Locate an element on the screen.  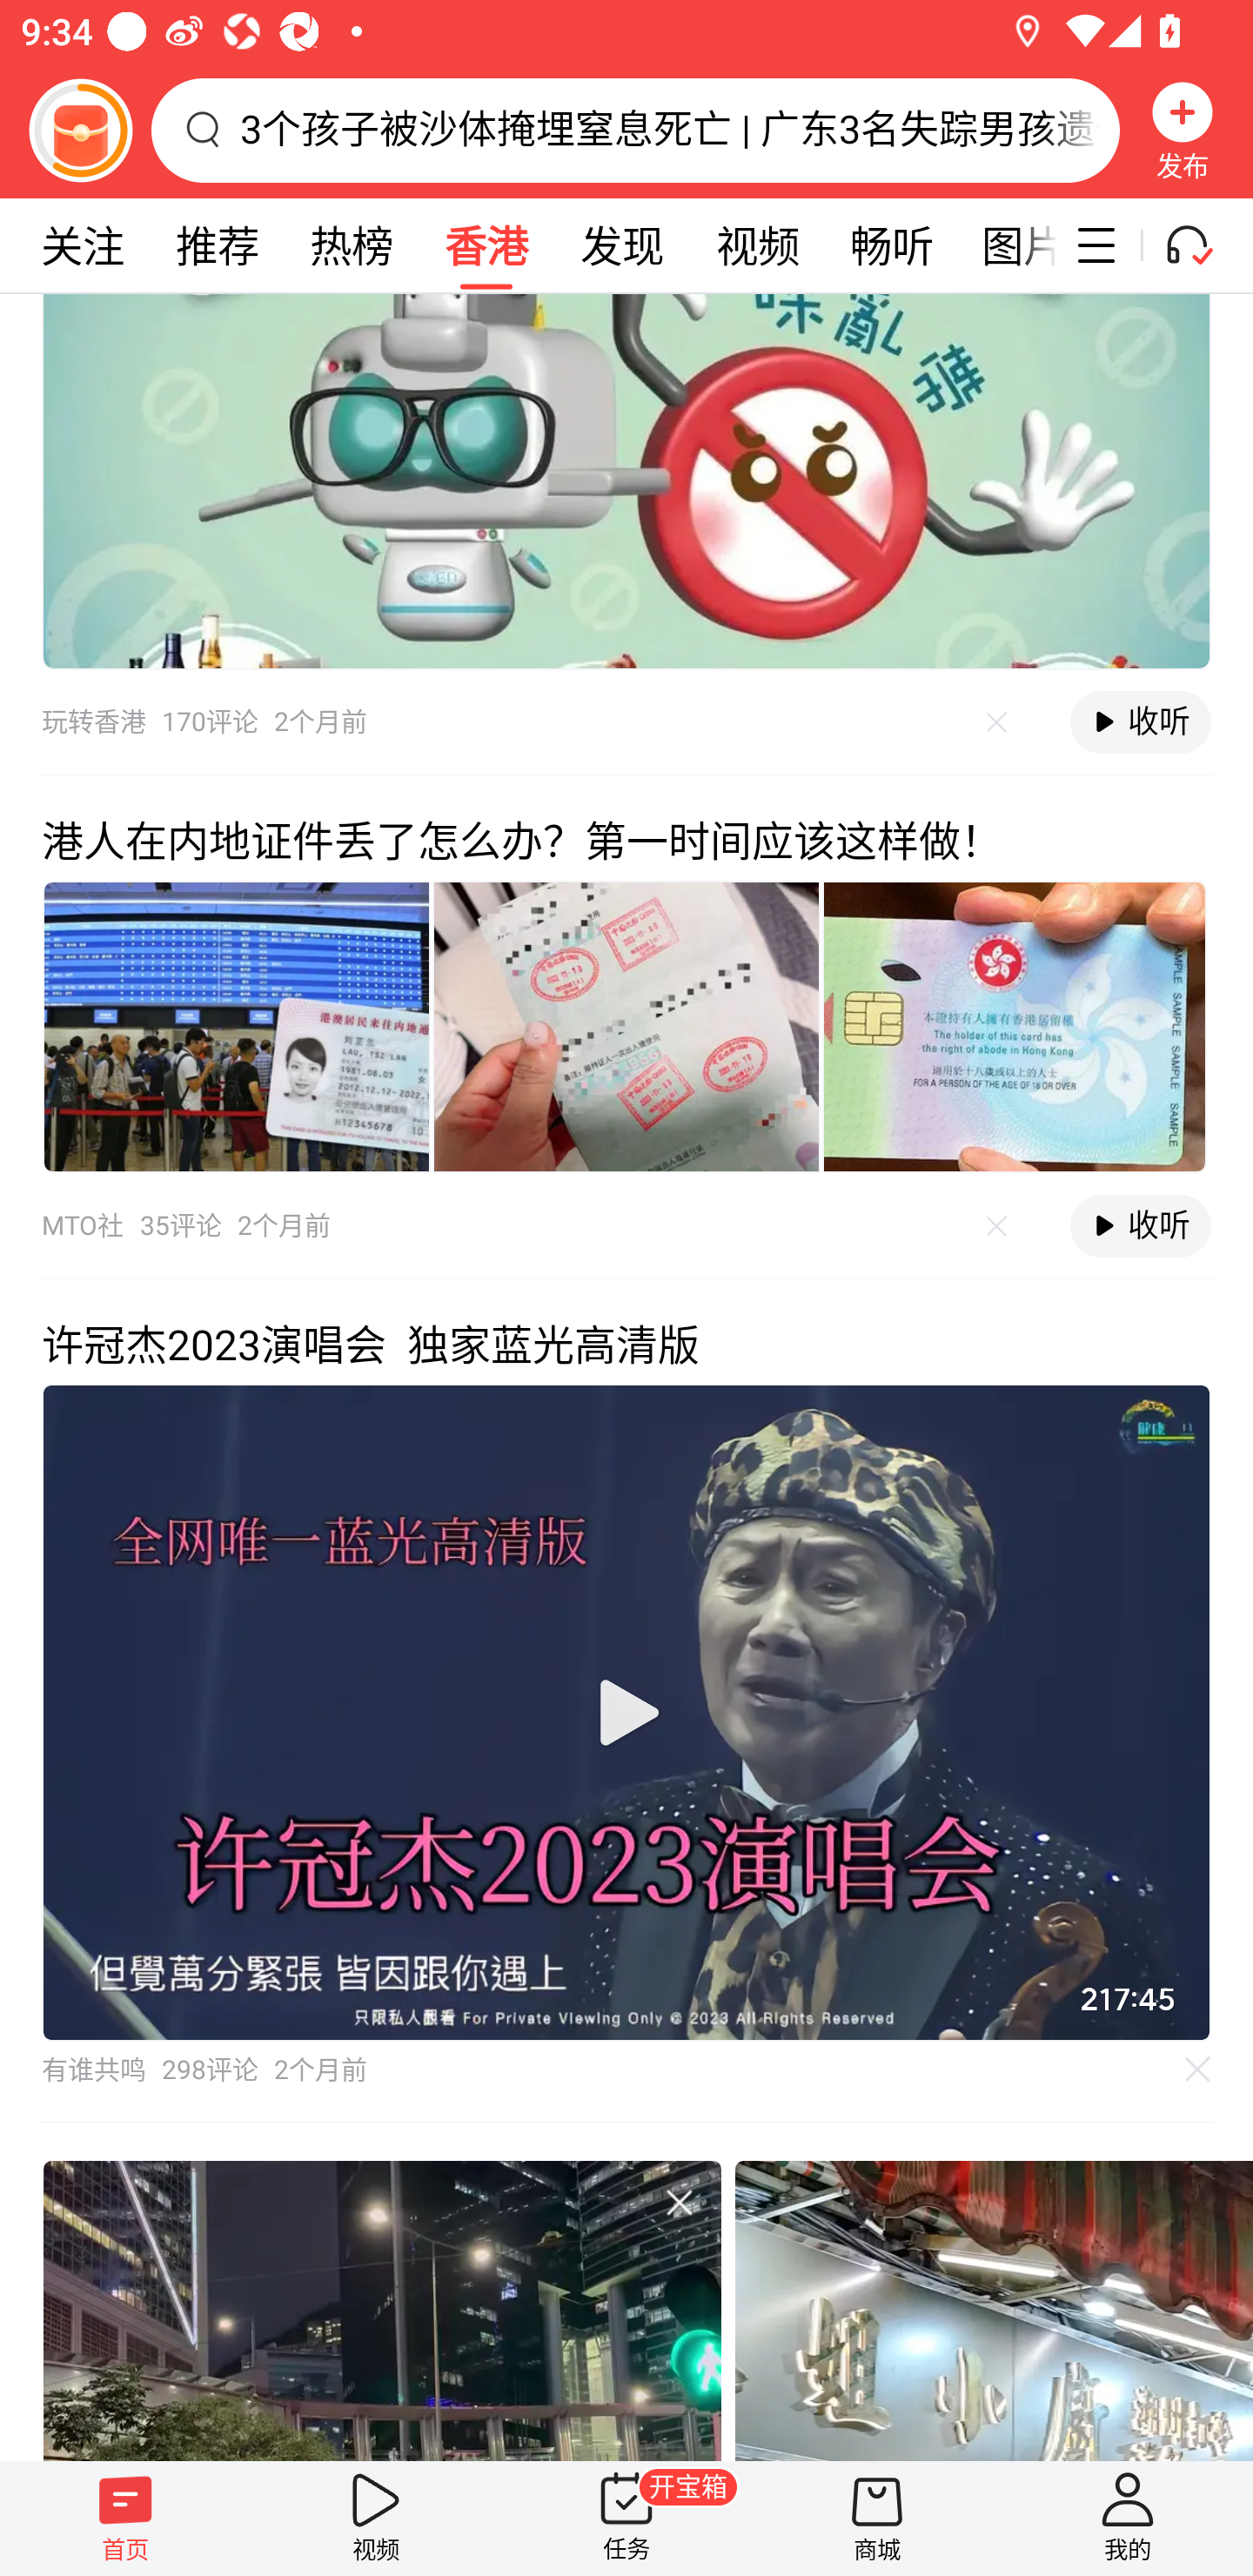
发现 is located at coordinates (621, 245).